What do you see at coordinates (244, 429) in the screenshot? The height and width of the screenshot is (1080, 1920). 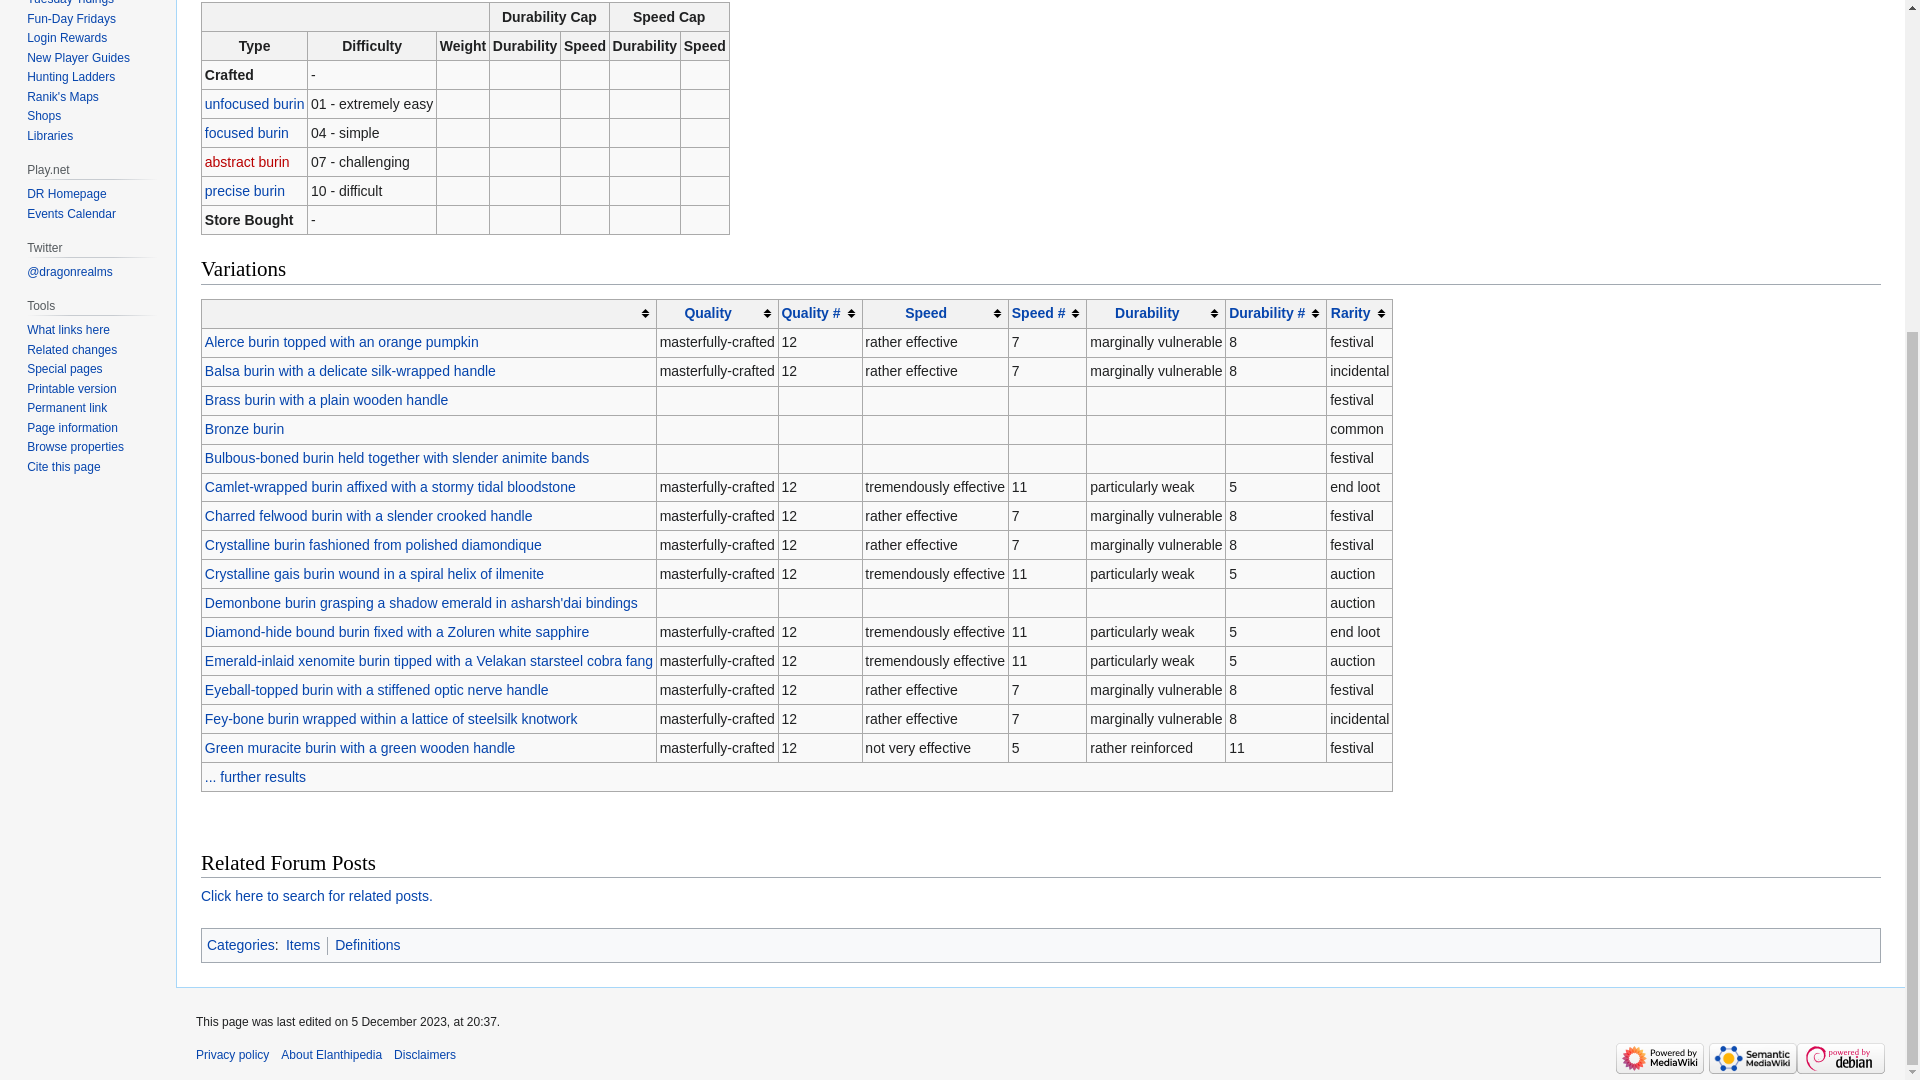 I see `Bronze burin` at bounding box center [244, 429].